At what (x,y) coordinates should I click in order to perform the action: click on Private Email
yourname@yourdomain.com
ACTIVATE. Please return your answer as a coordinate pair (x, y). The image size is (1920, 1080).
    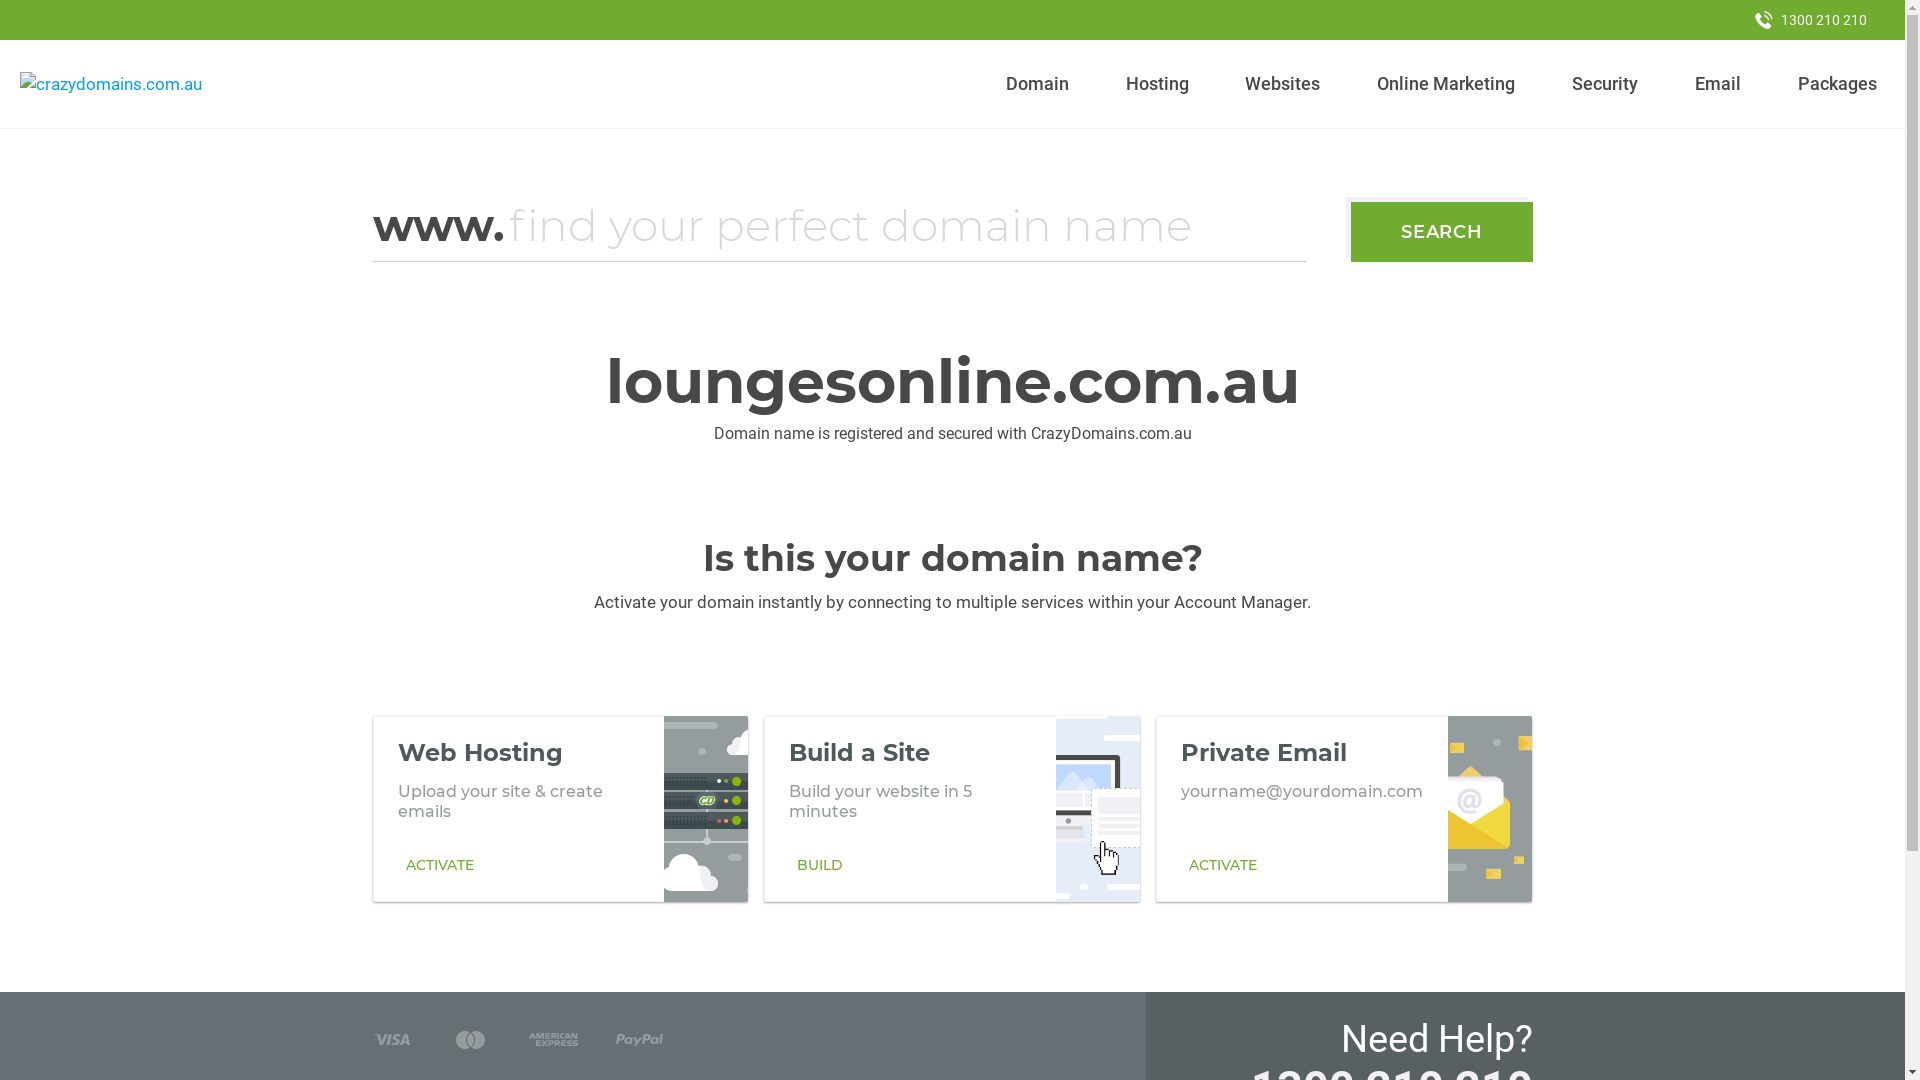
    Looking at the image, I should click on (1344, 809).